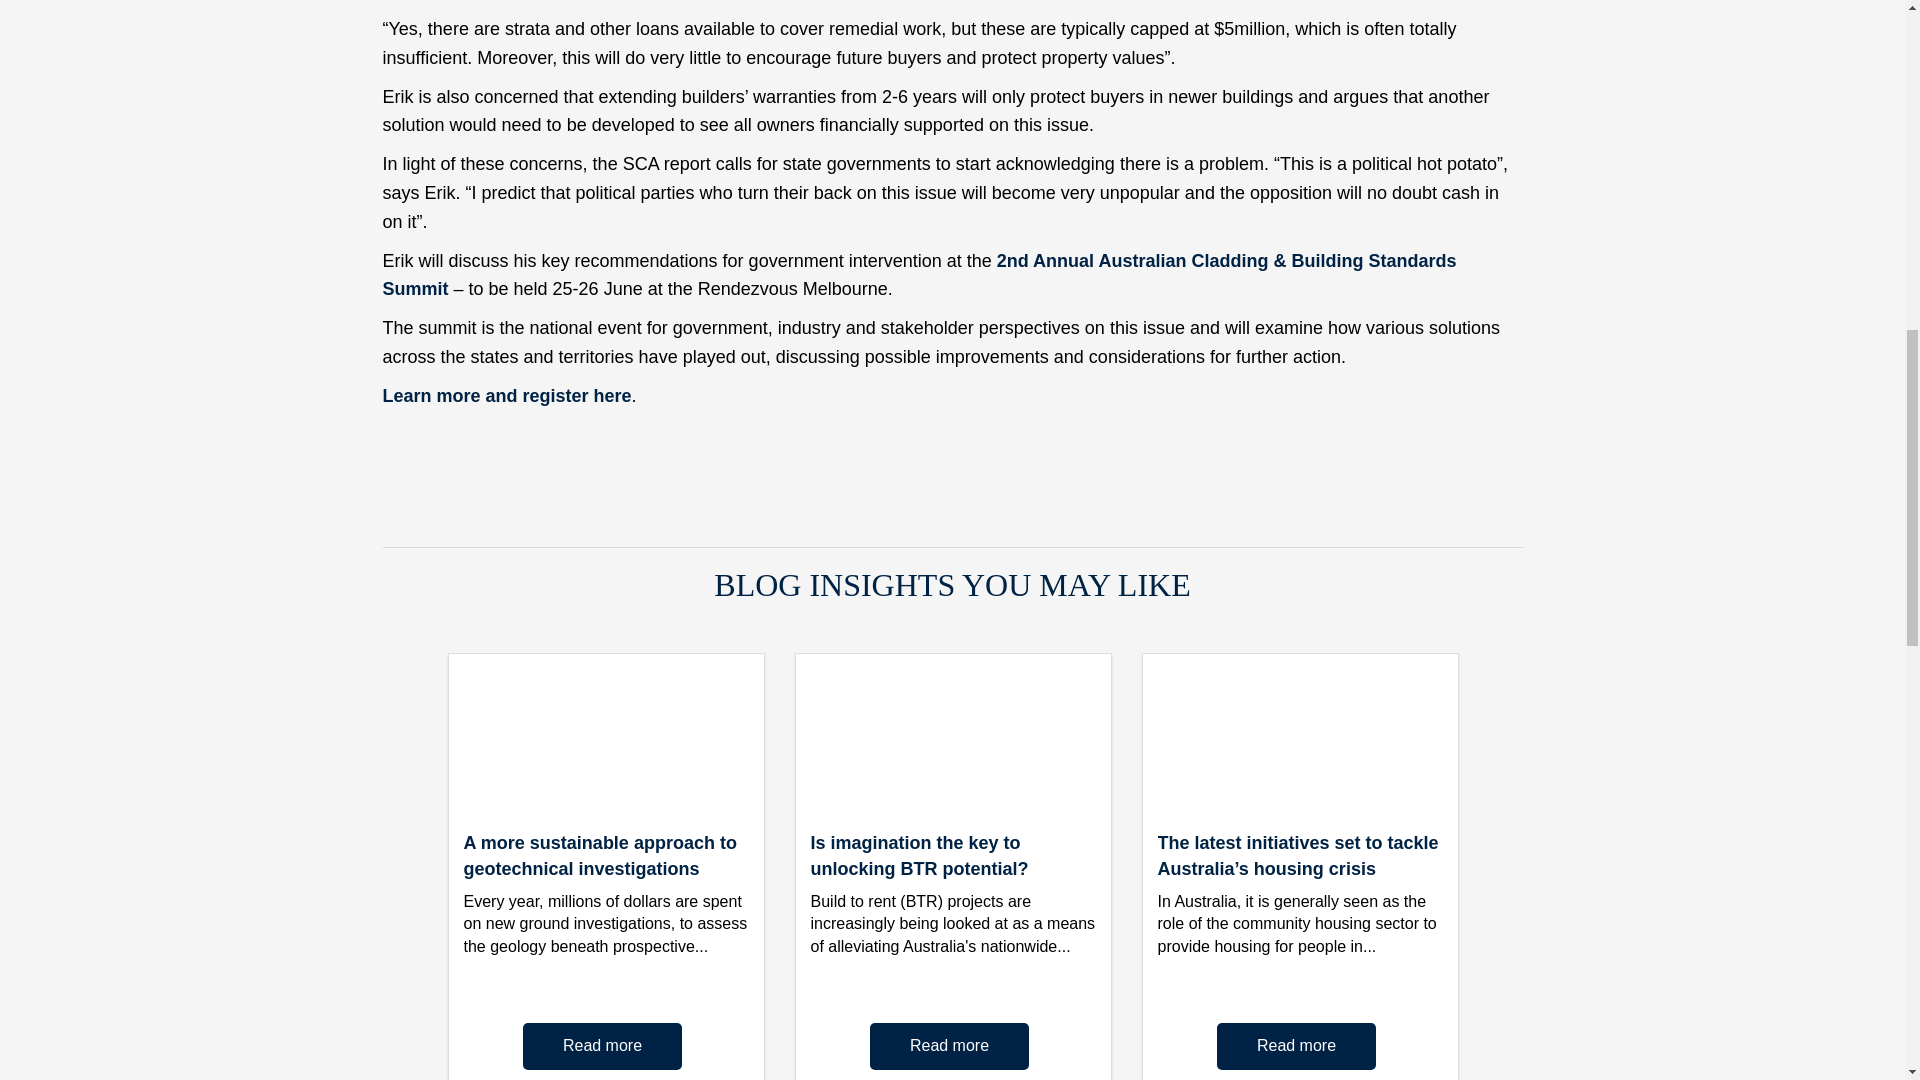 This screenshot has height=1080, width=1920. I want to click on Learn more and register here, so click(506, 396).